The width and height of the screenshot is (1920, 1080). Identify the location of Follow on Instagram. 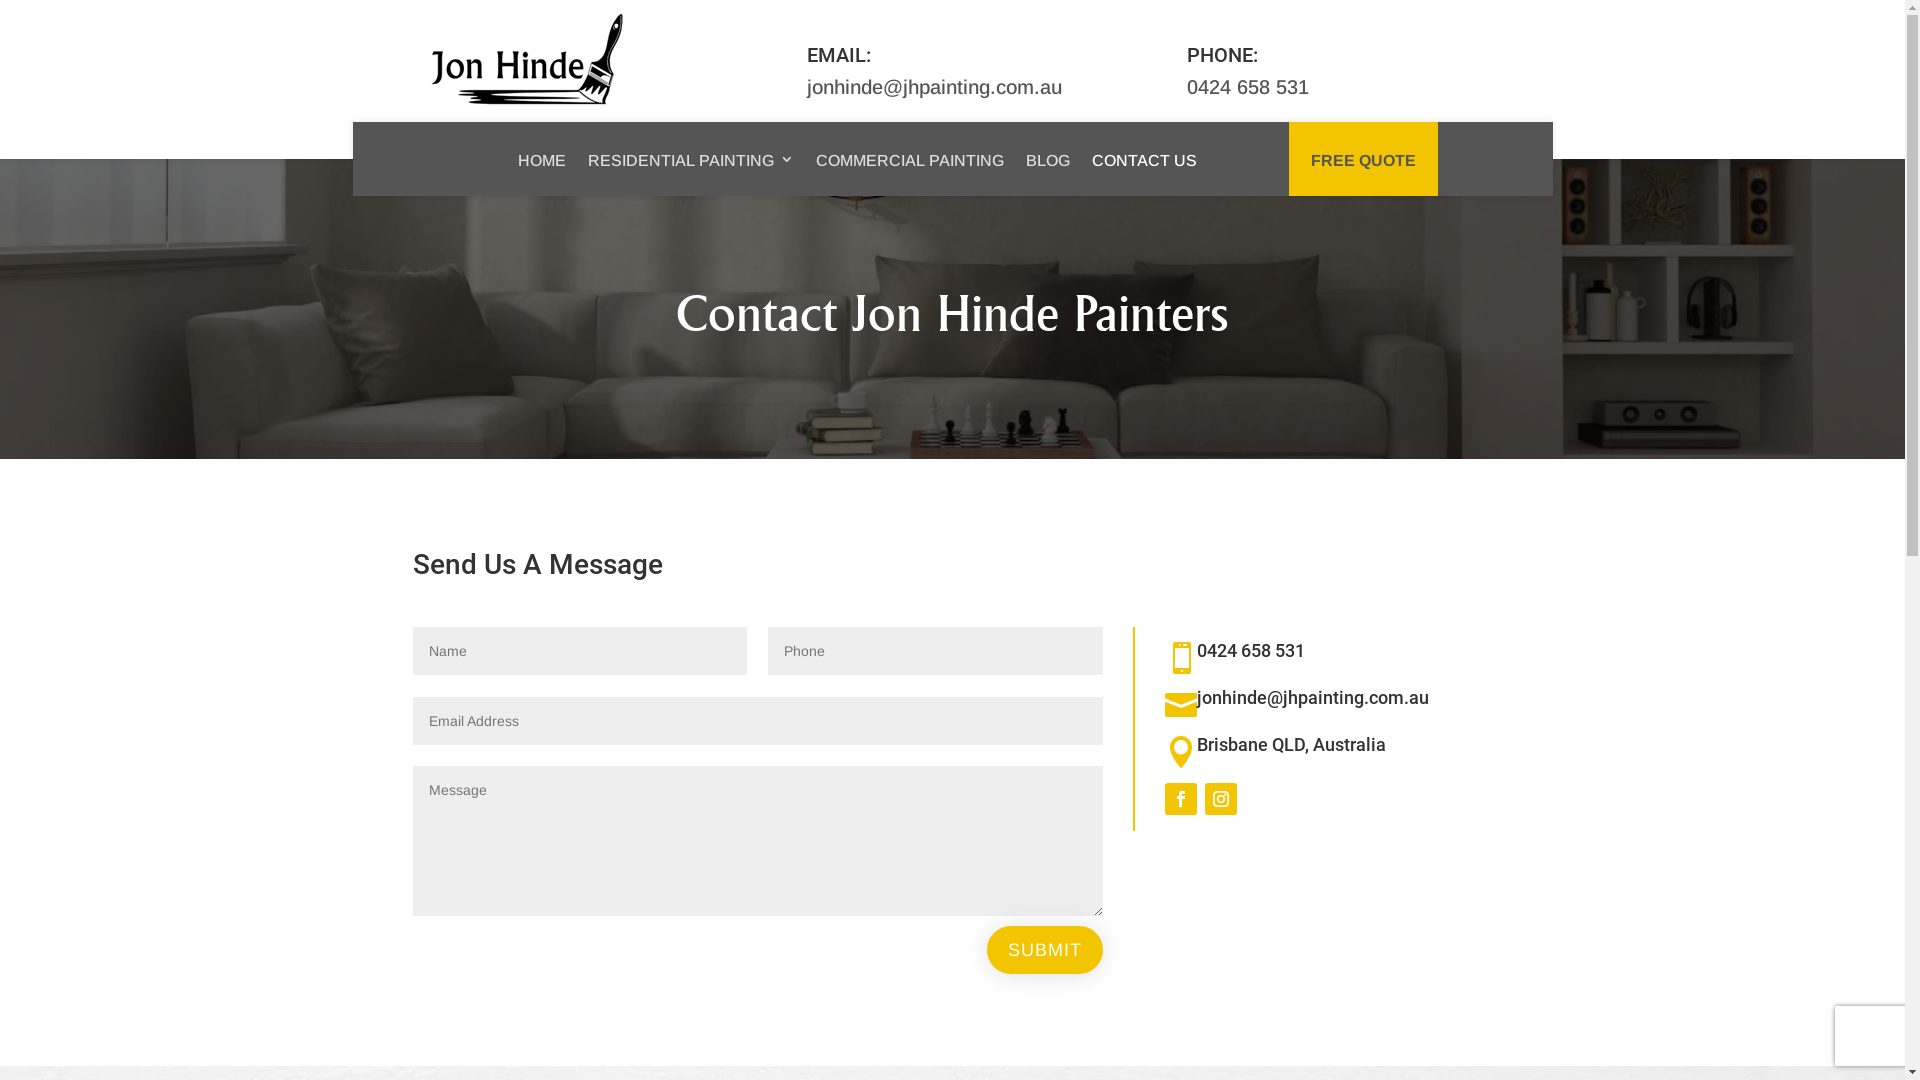
(1220, 799).